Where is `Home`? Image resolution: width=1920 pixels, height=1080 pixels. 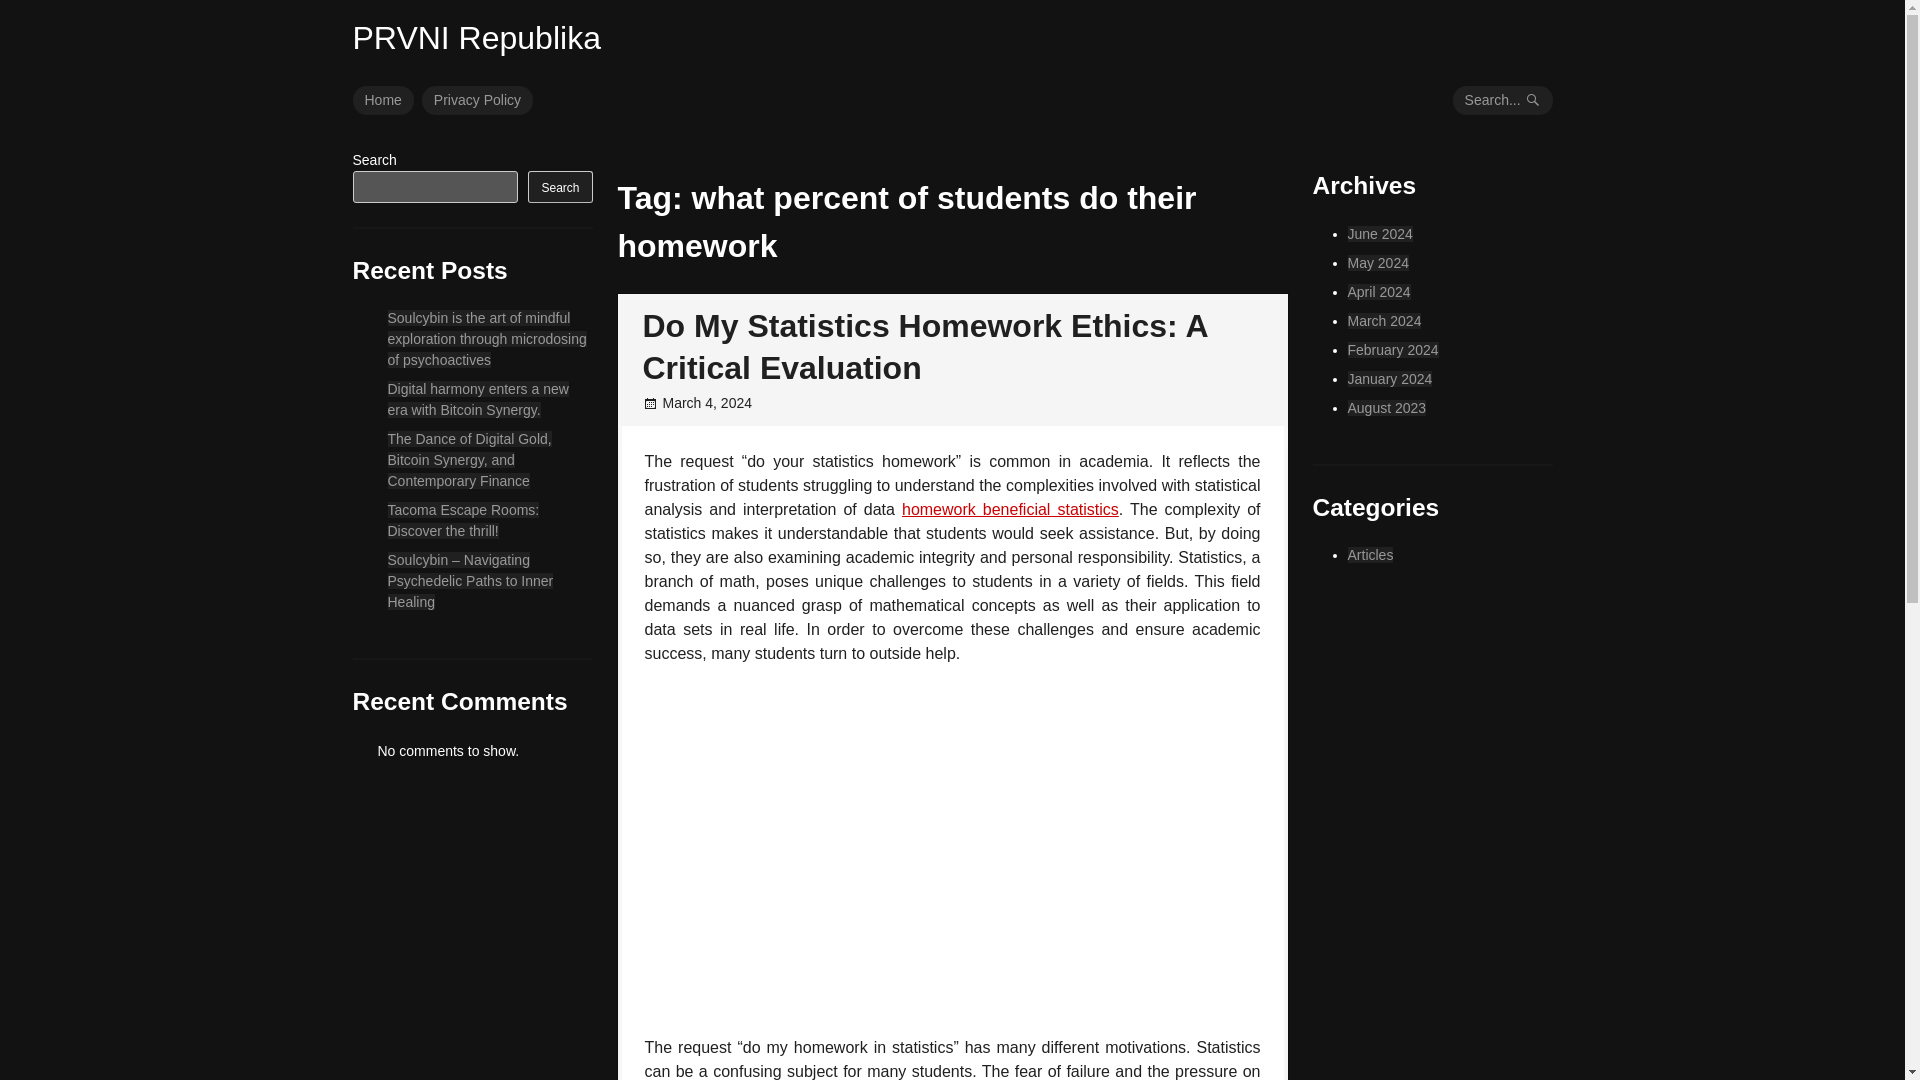 Home is located at coordinates (382, 100).